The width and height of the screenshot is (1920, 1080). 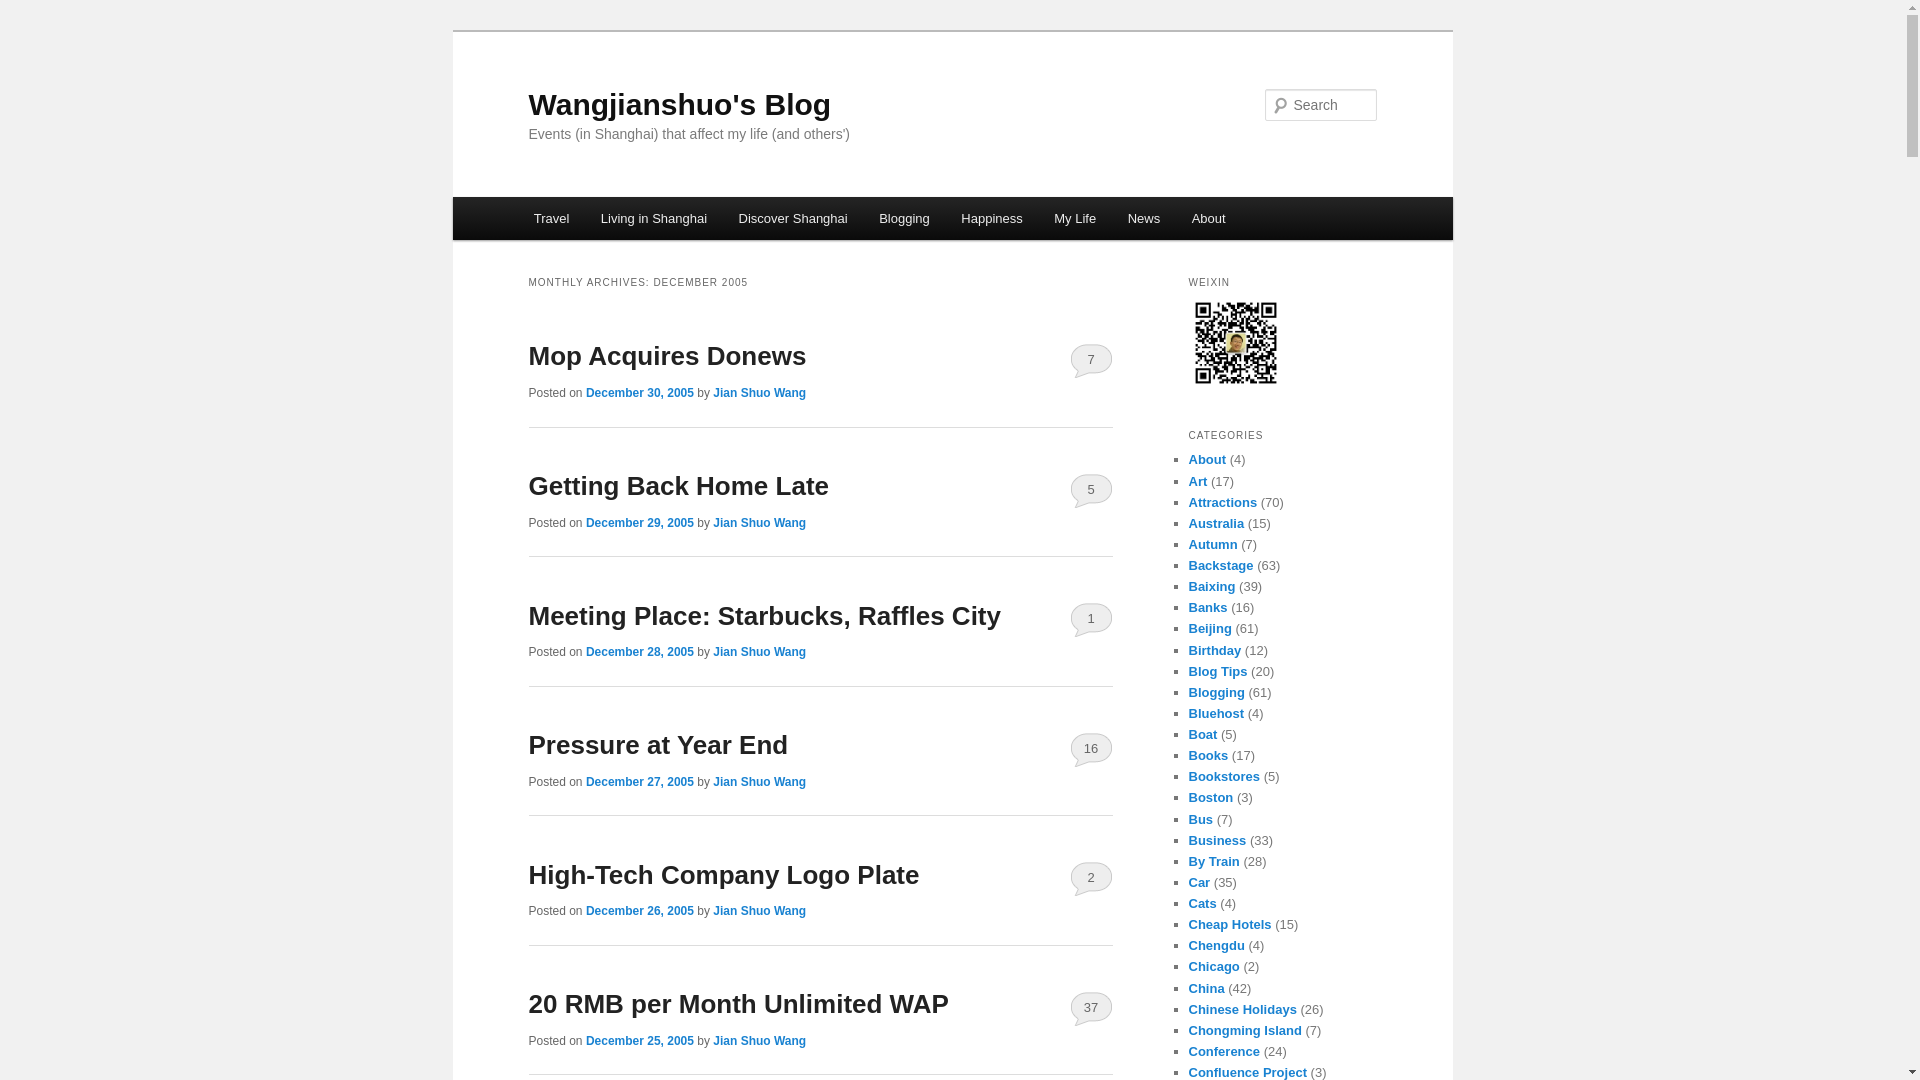 I want to click on View all posts by Jian Shuo Wang, so click(x=759, y=910).